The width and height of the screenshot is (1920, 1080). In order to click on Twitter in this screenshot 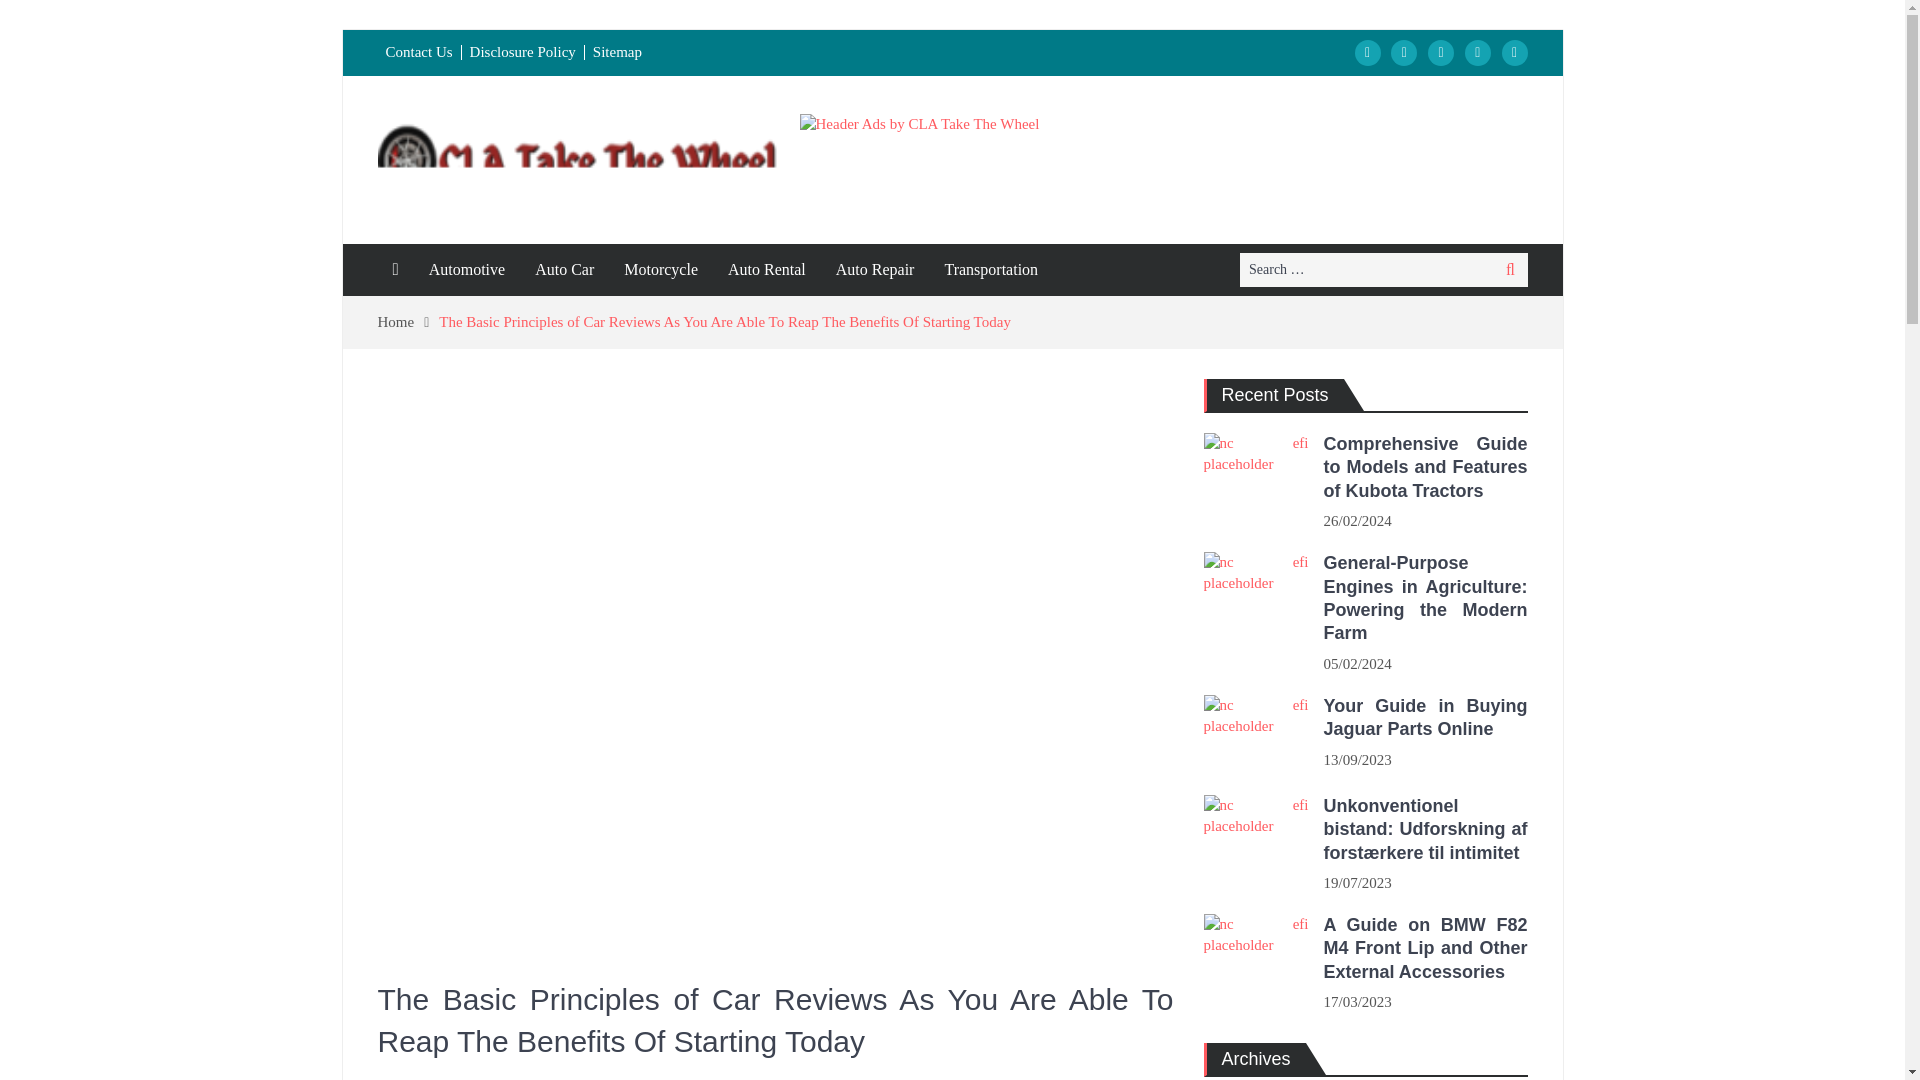, I will do `click(1440, 52)`.